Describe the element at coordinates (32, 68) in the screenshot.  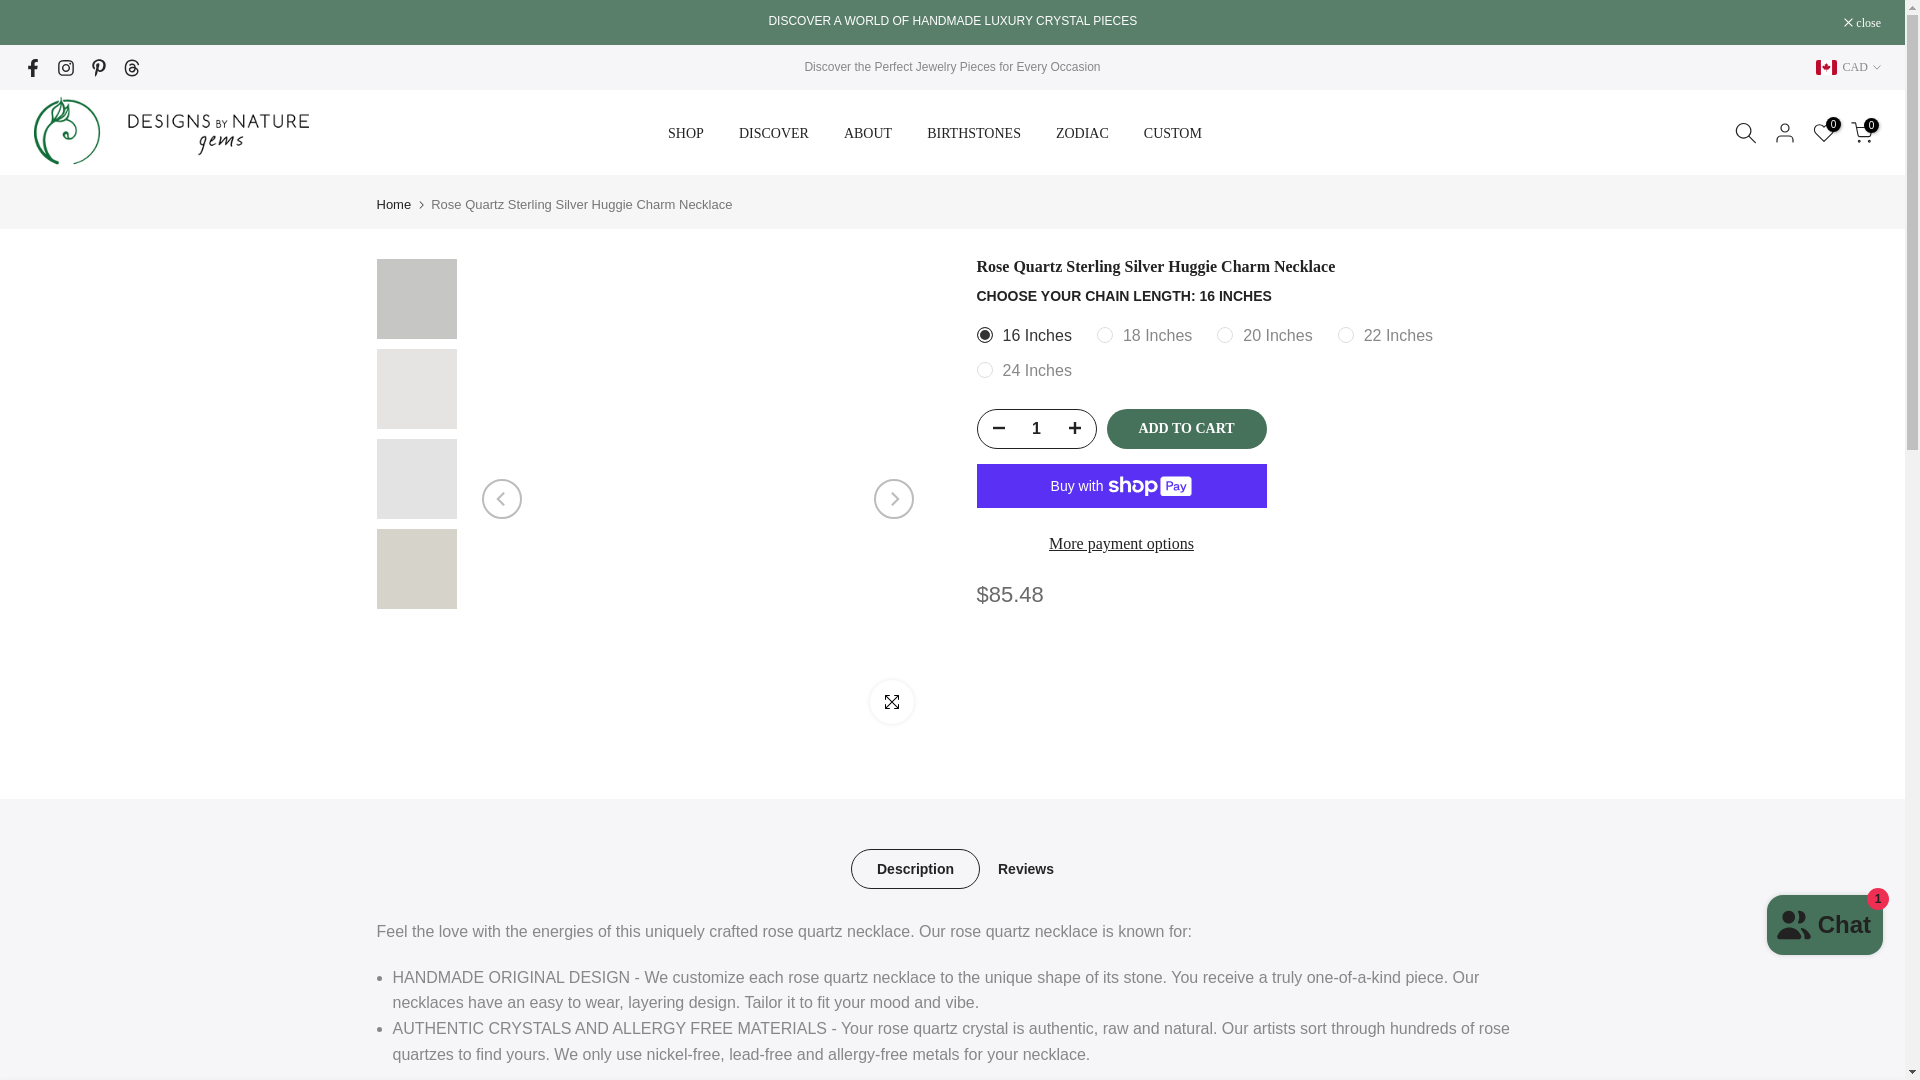
I see `Follow on Facebook` at that location.